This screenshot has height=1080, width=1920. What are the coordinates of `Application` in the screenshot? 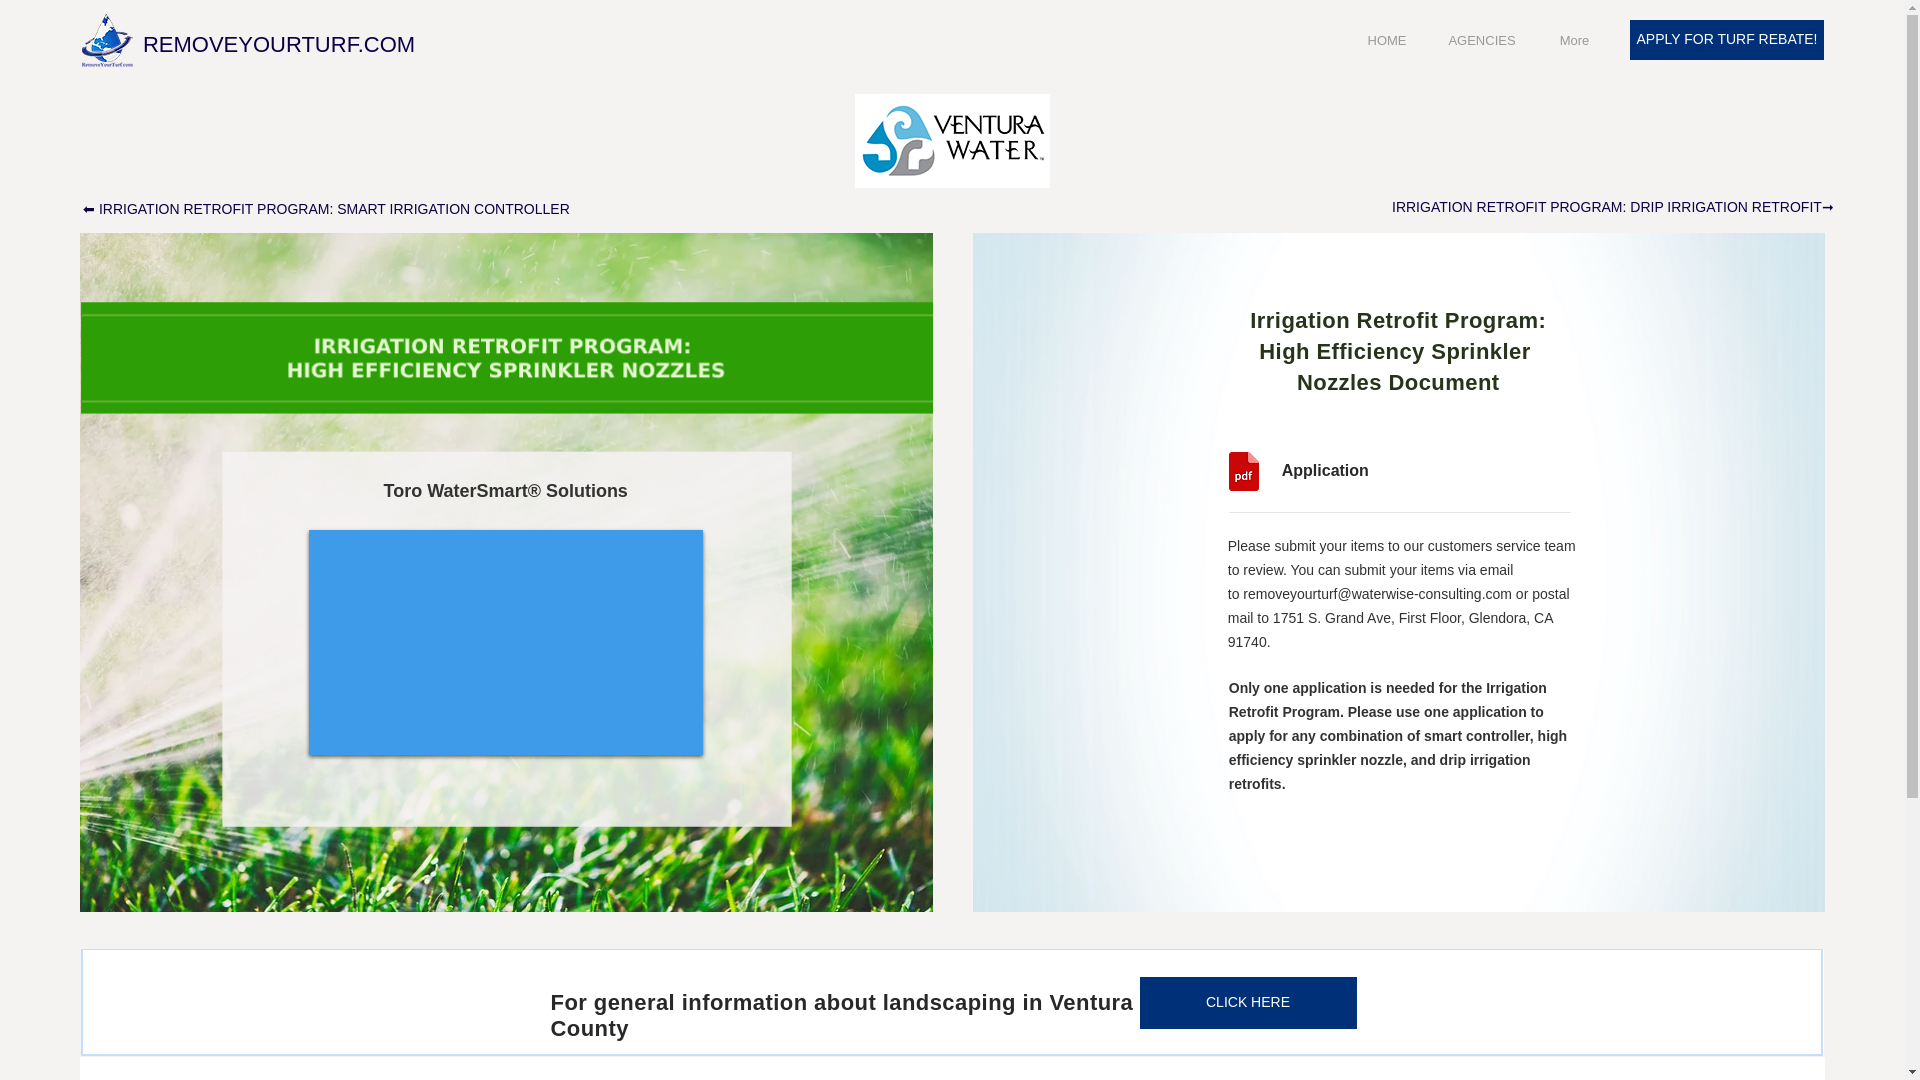 It's located at (1366, 471).